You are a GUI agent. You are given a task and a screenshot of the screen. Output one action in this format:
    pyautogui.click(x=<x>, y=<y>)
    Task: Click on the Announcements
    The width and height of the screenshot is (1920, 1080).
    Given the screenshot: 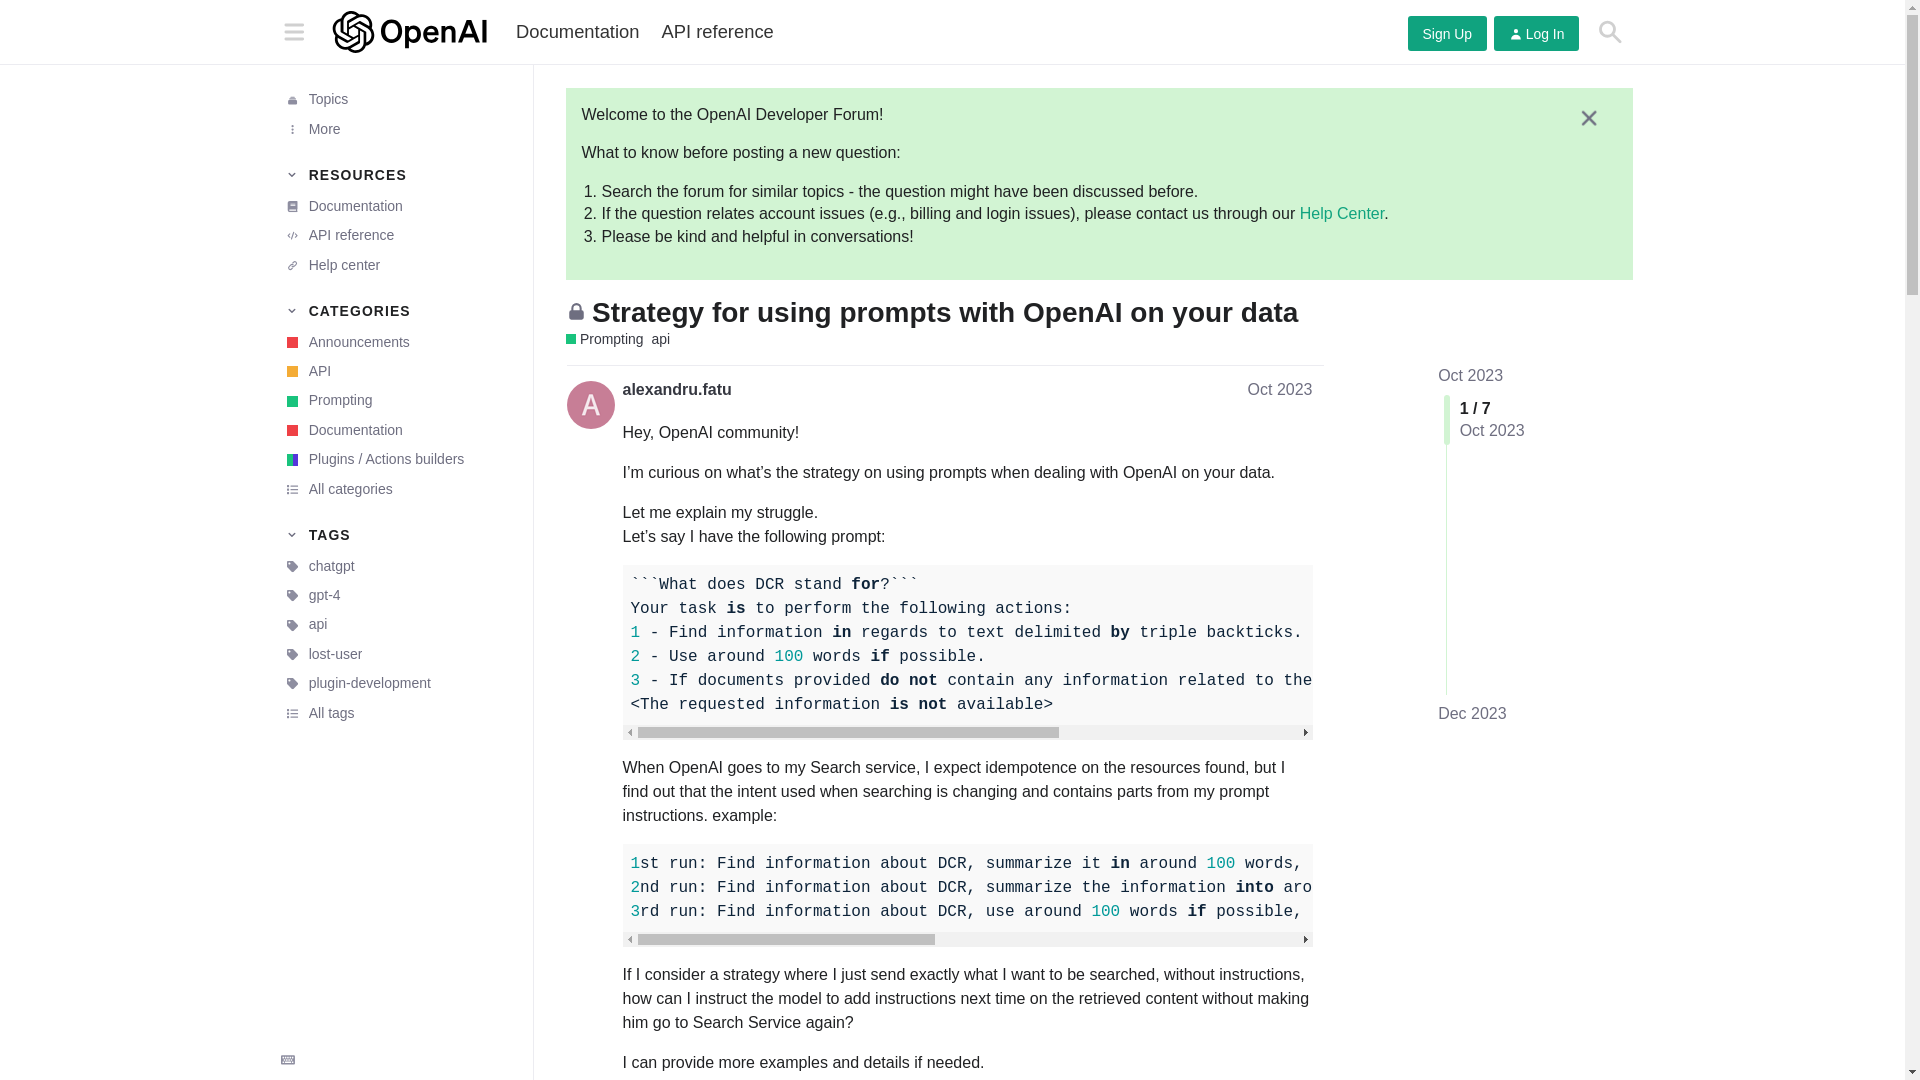 What is the action you would take?
    pyautogui.click(x=397, y=342)
    